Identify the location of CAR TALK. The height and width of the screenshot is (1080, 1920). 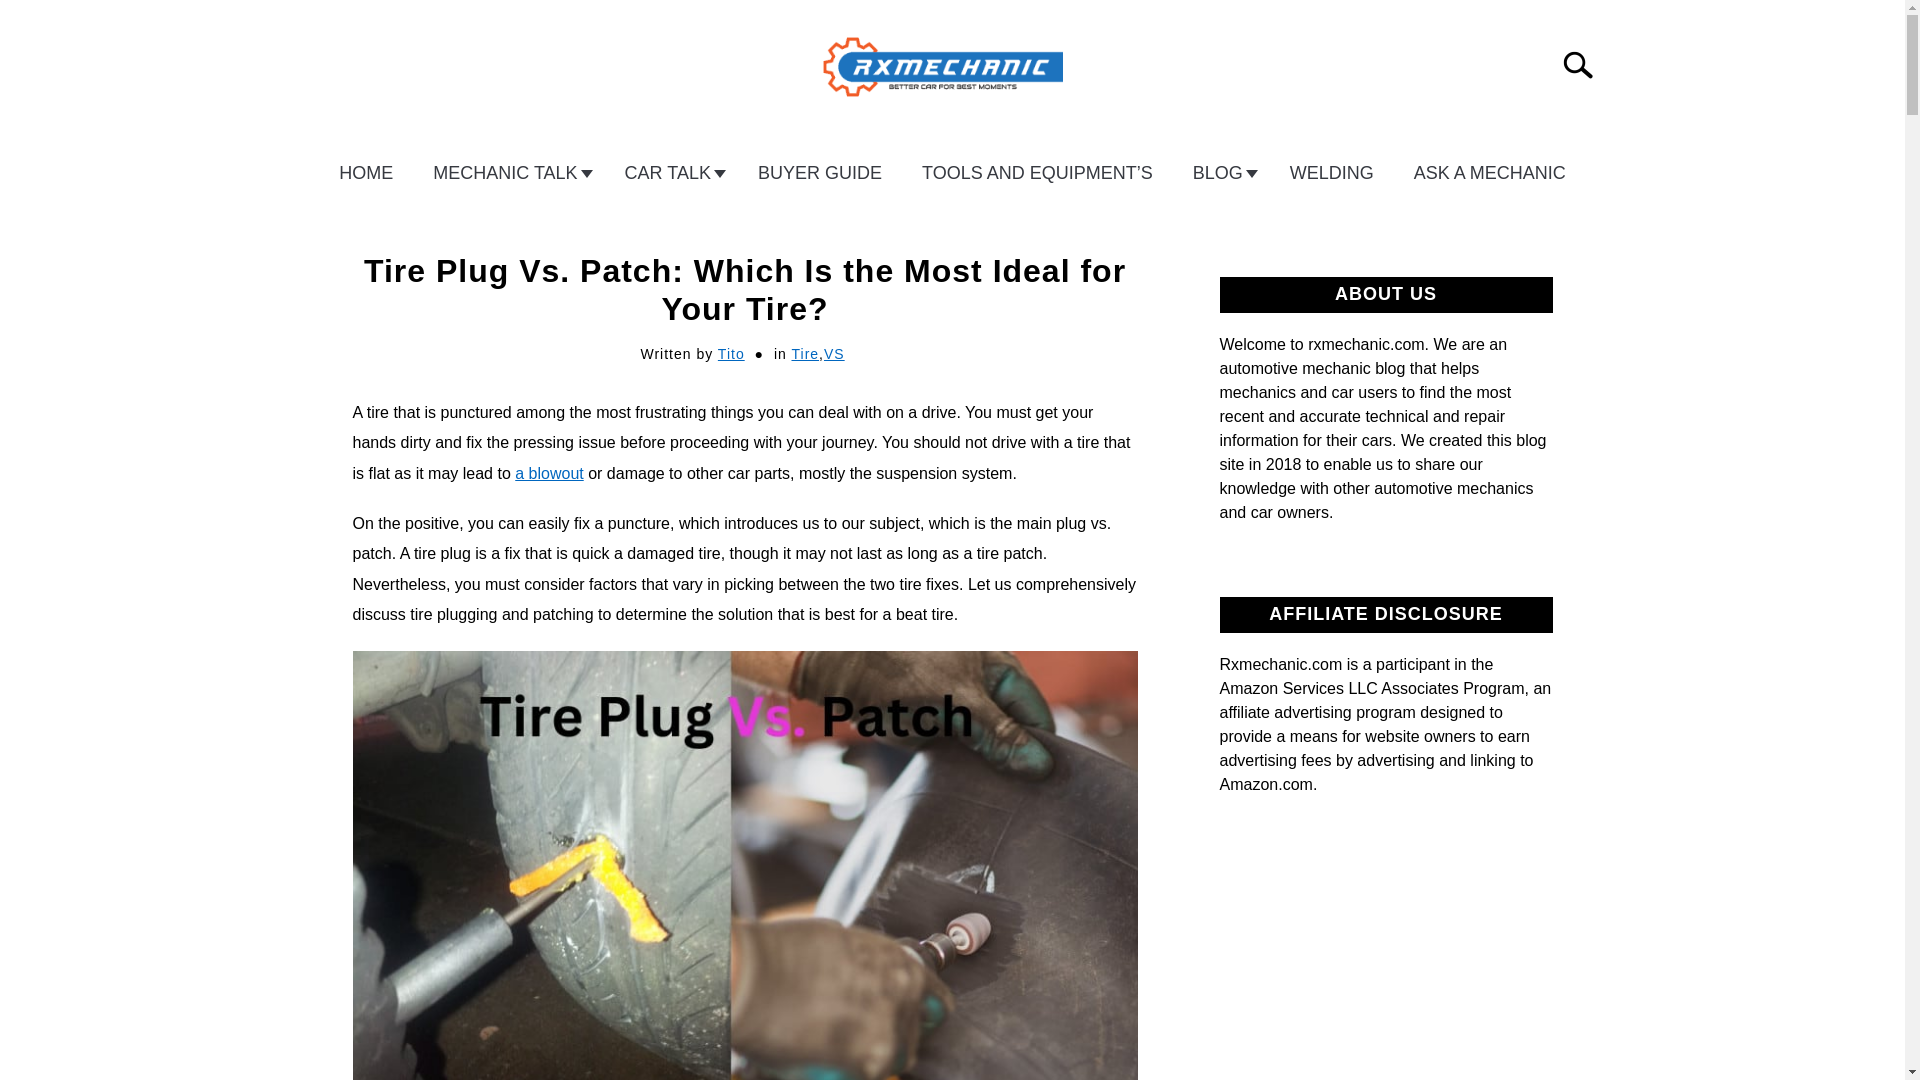
(670, 173).